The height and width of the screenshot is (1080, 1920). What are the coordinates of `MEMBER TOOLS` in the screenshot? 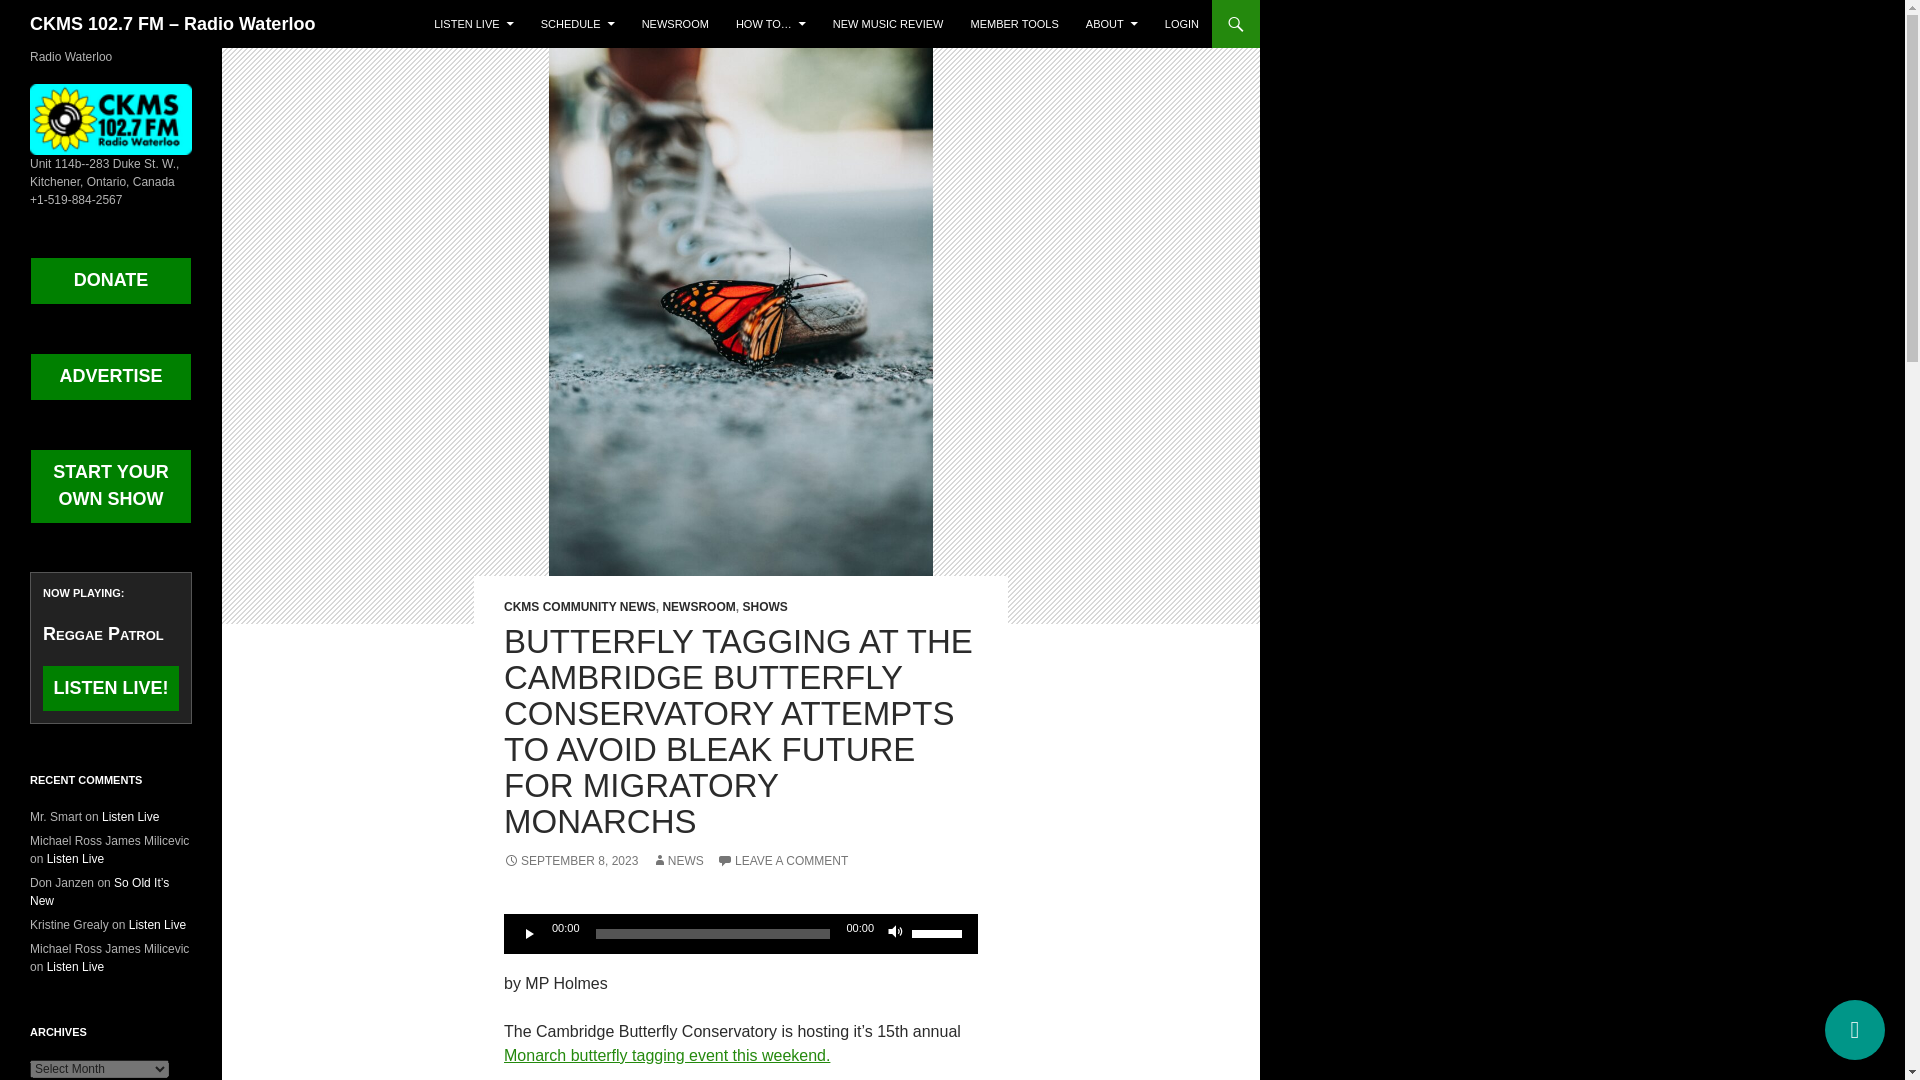 It's located at (1014, 24).